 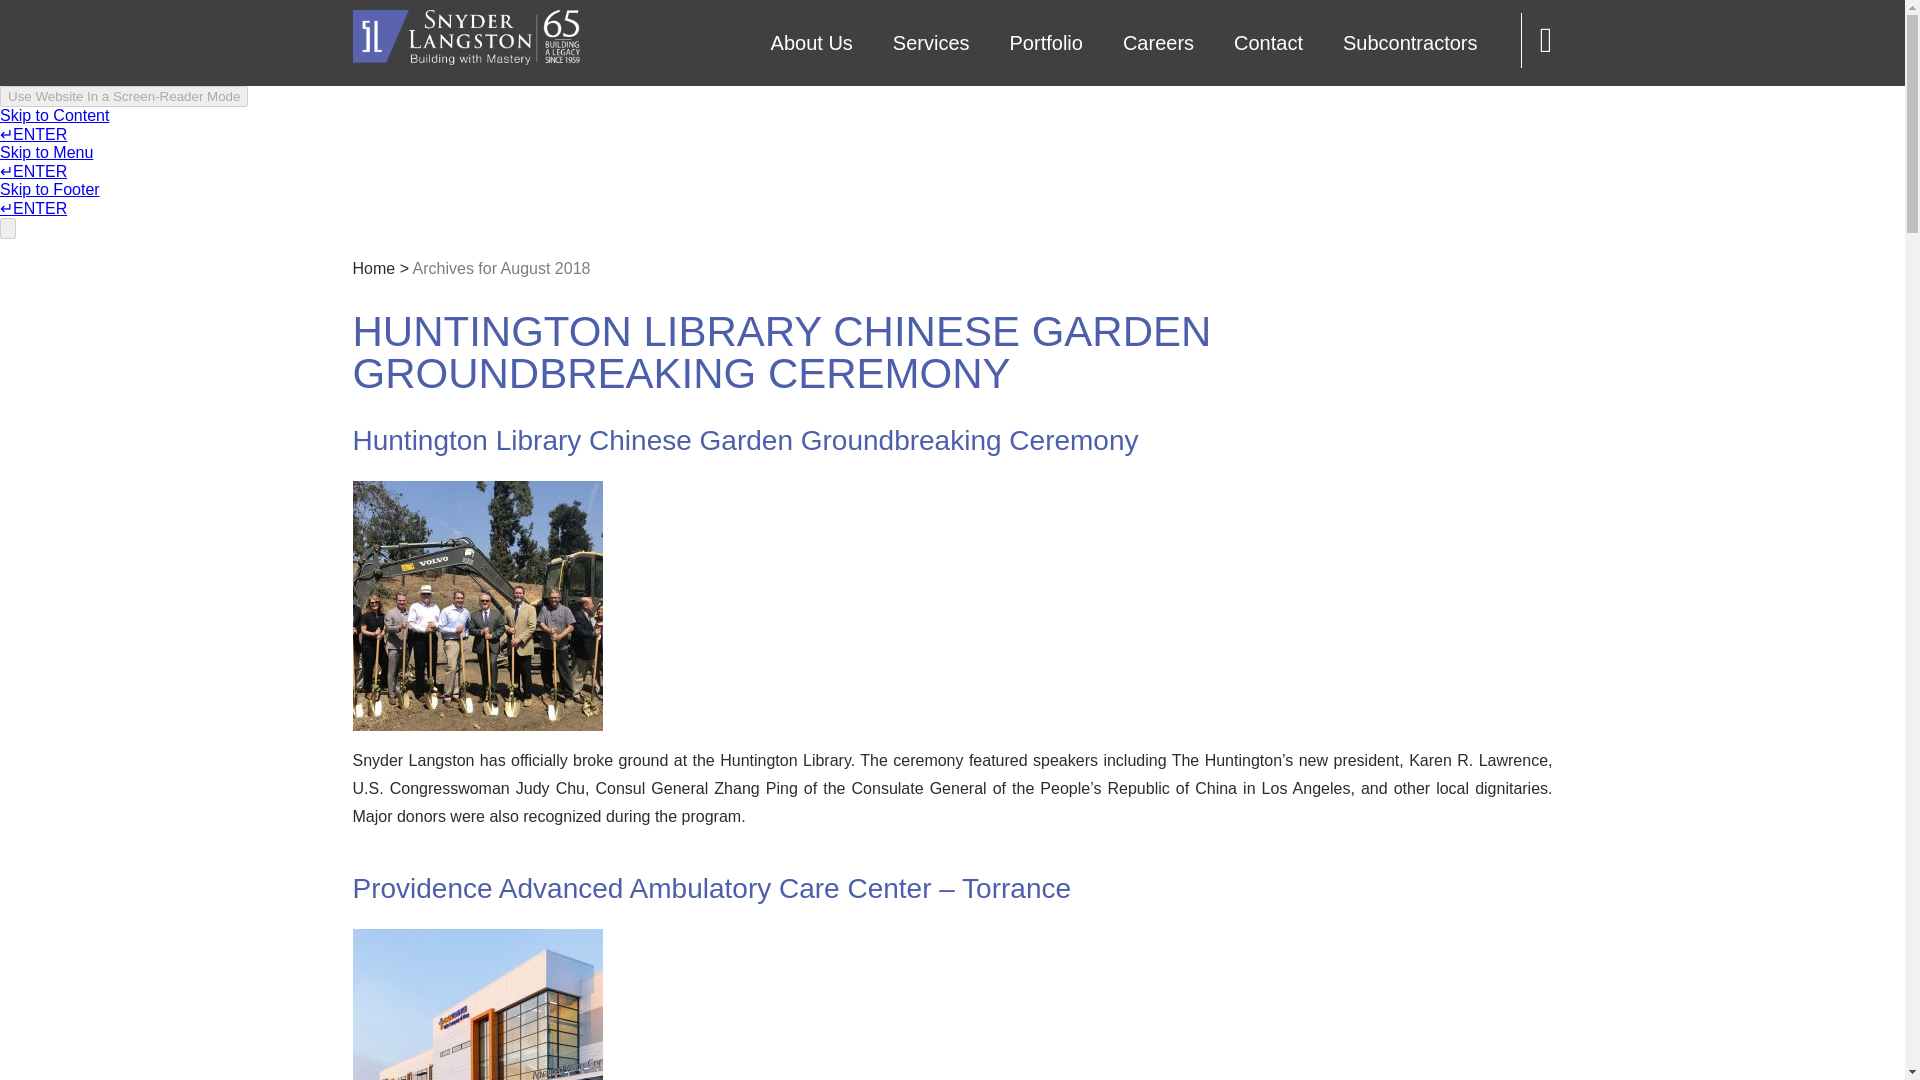 I want to click on Services, so click(x=932, y=43).